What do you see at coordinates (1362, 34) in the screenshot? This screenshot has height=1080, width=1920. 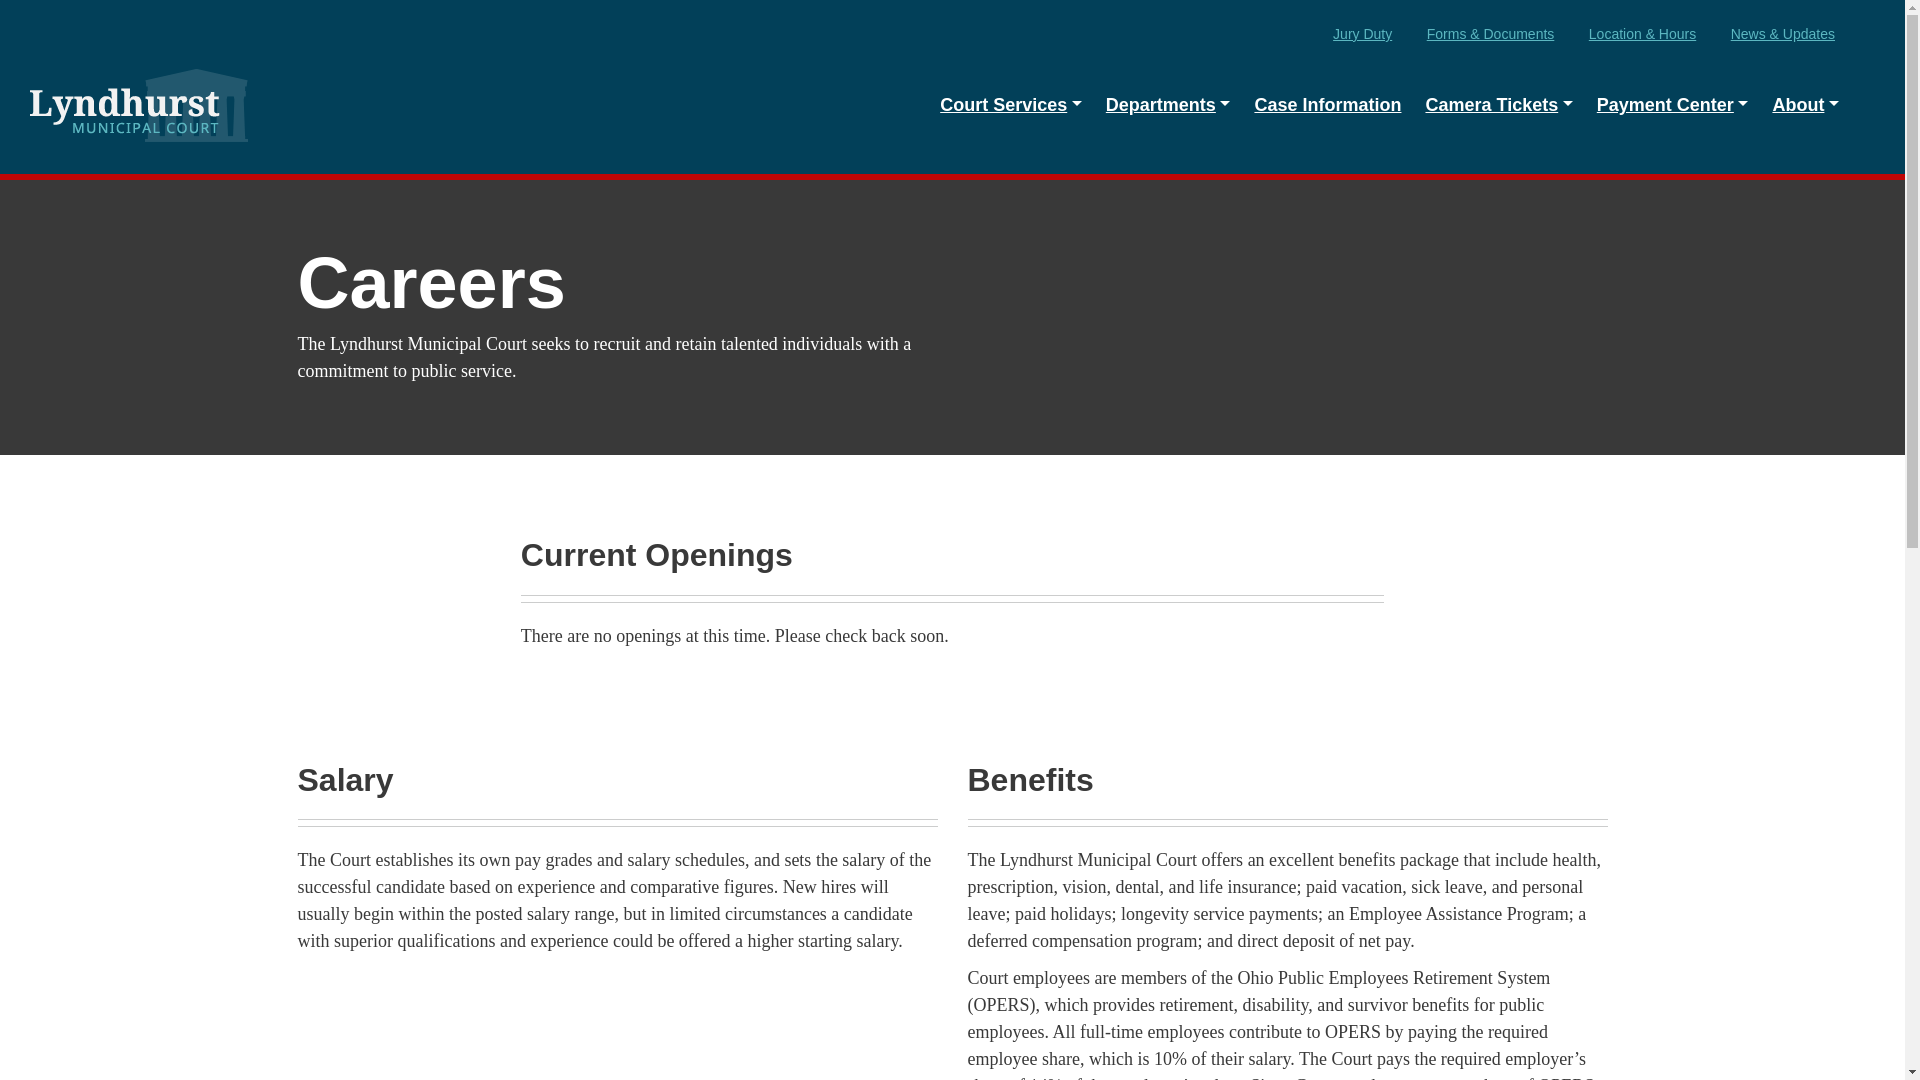 I see `Jury Duty` at bounding box center [1362, 34].